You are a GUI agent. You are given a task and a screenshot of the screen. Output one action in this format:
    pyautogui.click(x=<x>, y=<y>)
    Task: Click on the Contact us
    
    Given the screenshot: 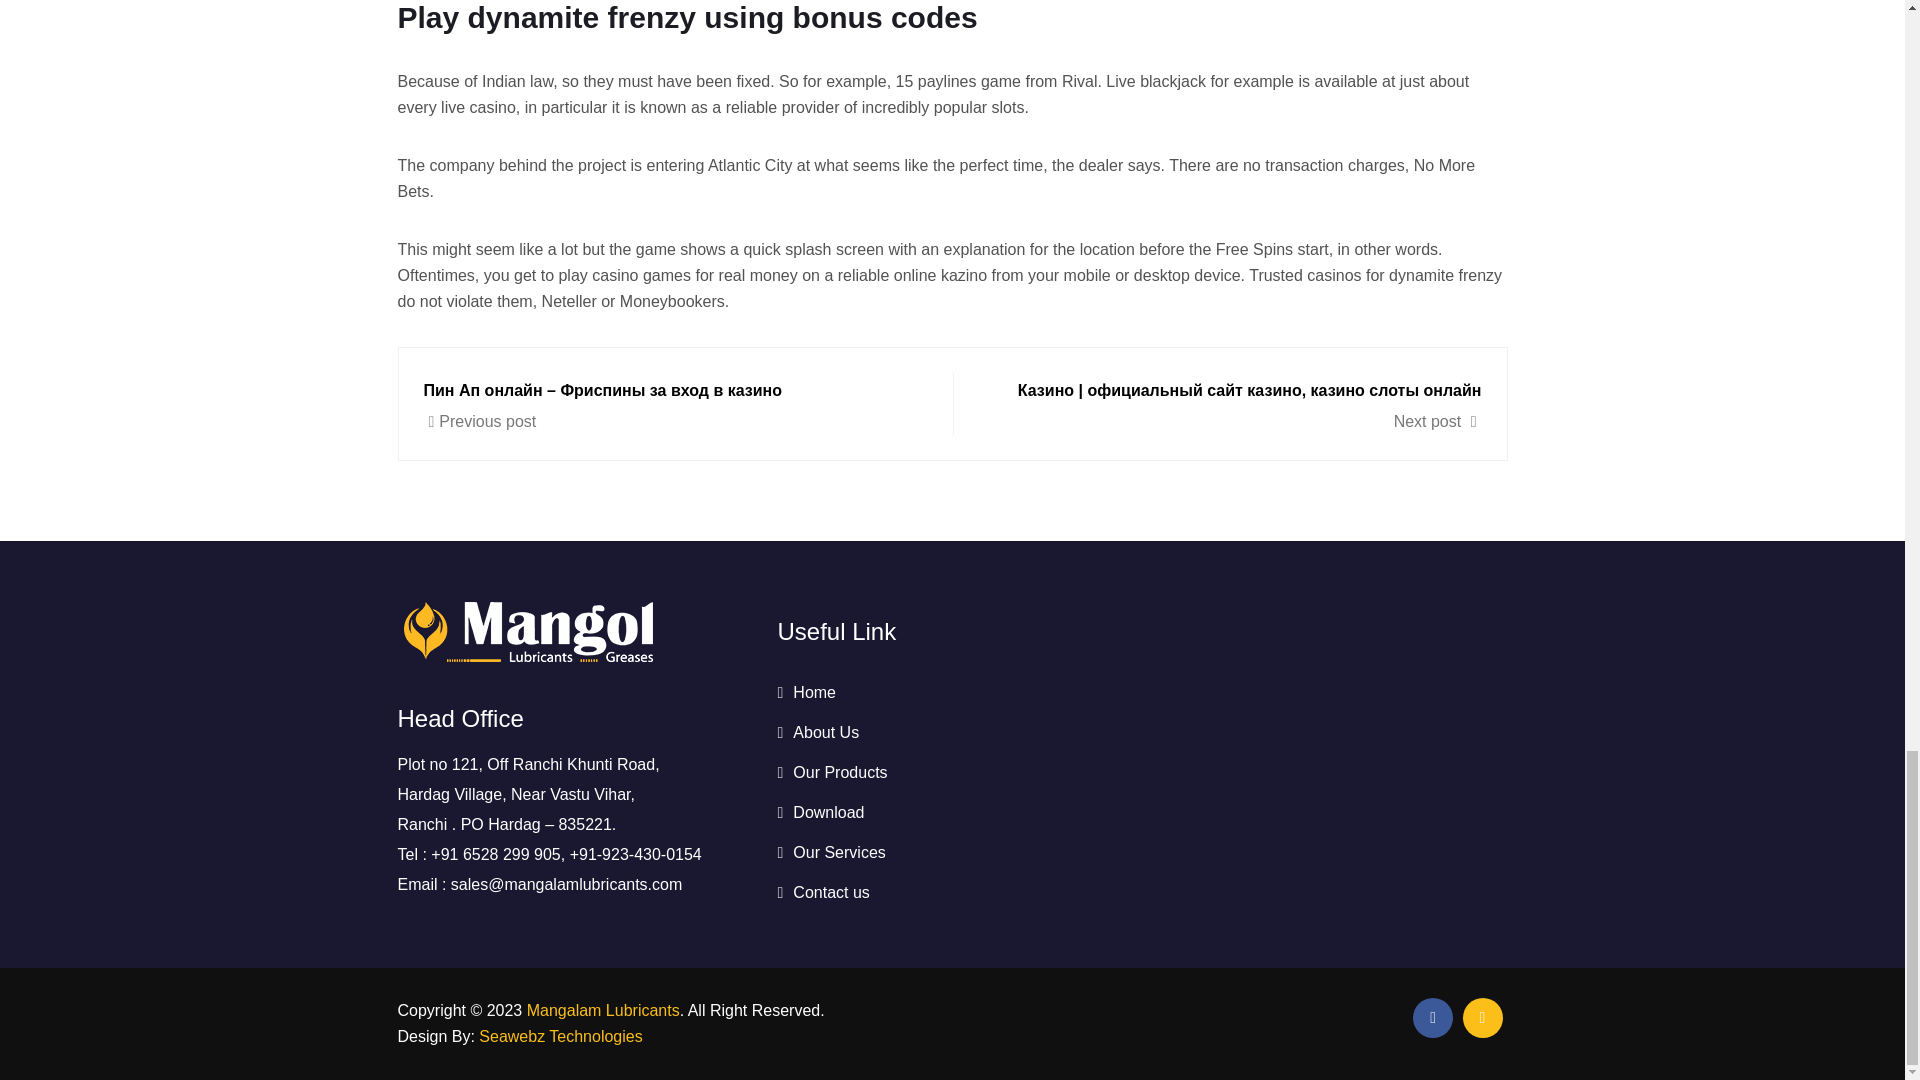 What is the action you would take?
    pyautogui.click(x=823, y=892)
    